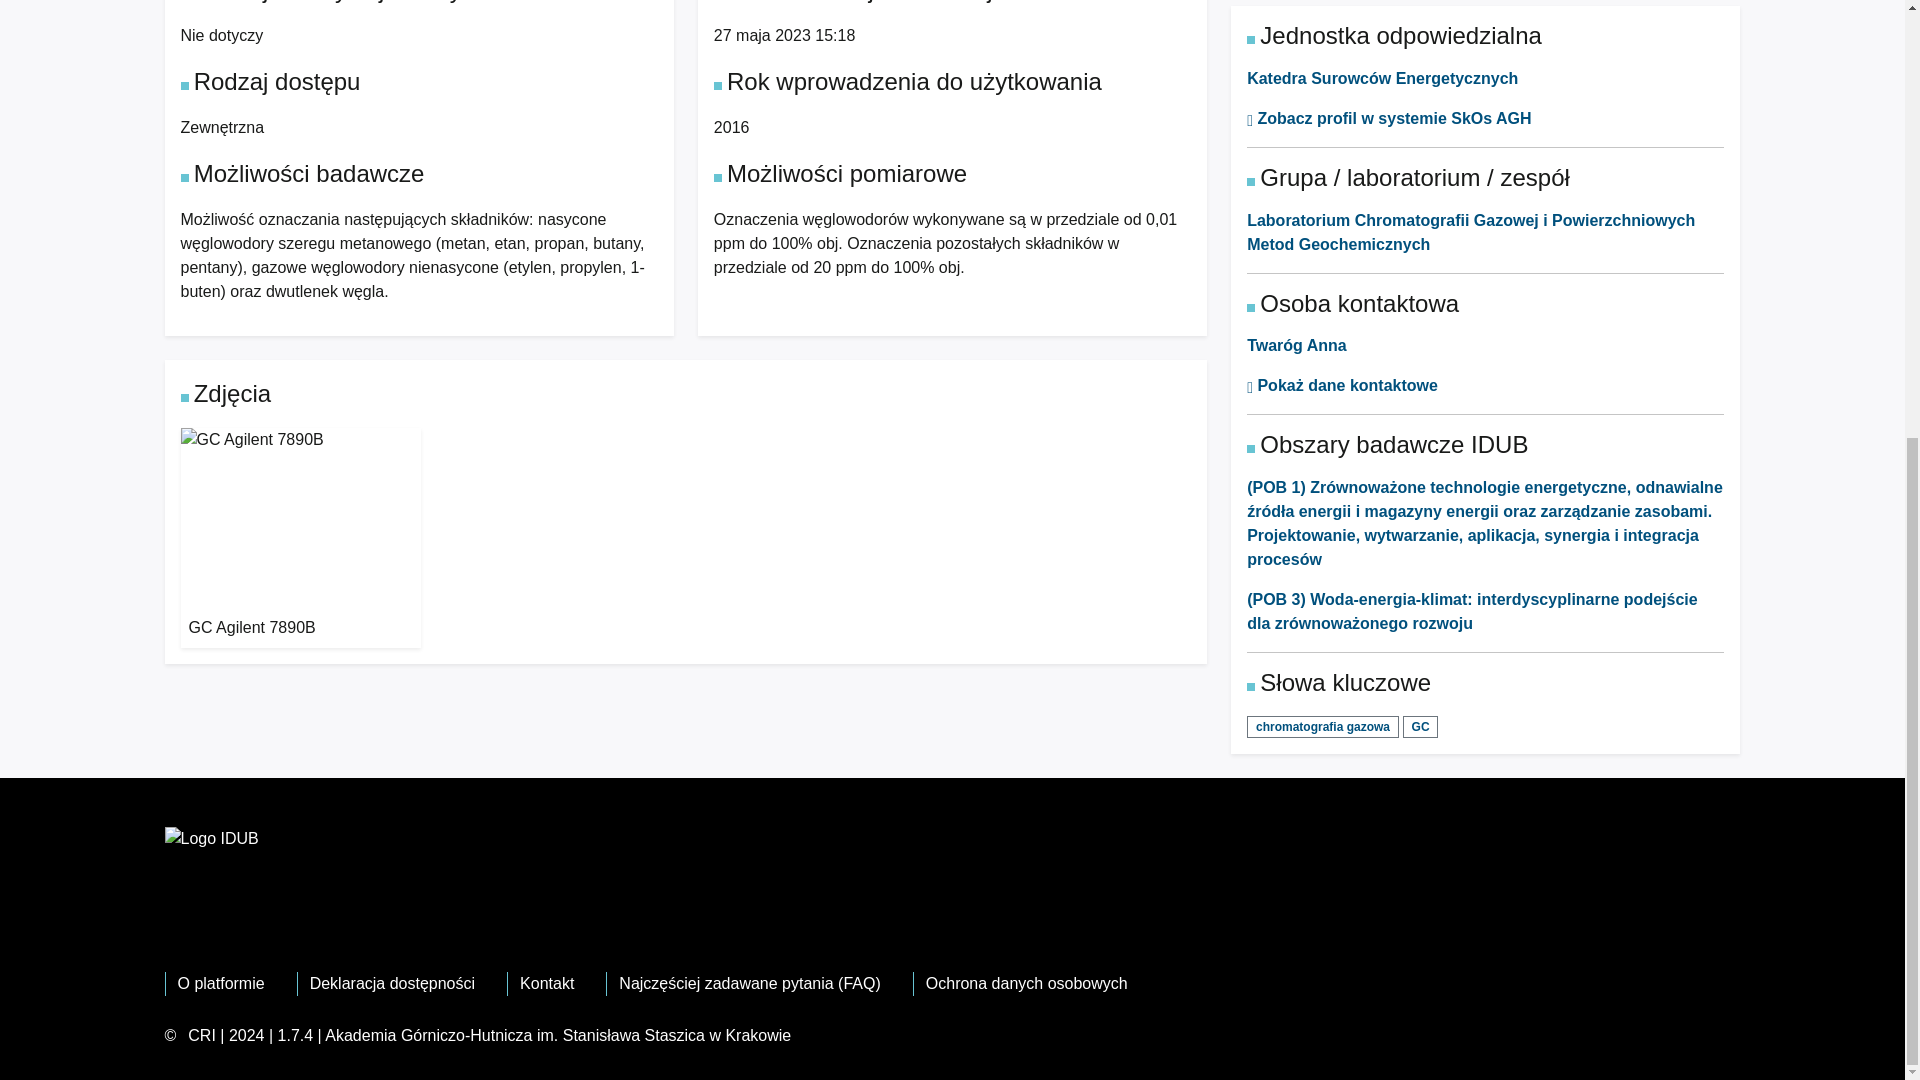 The width and height of the screenshot is (1920, 1080). What do you see at coordinates (202, 1036) in the screenshot?
I see `CRI` at bounding box center [202, 1036].